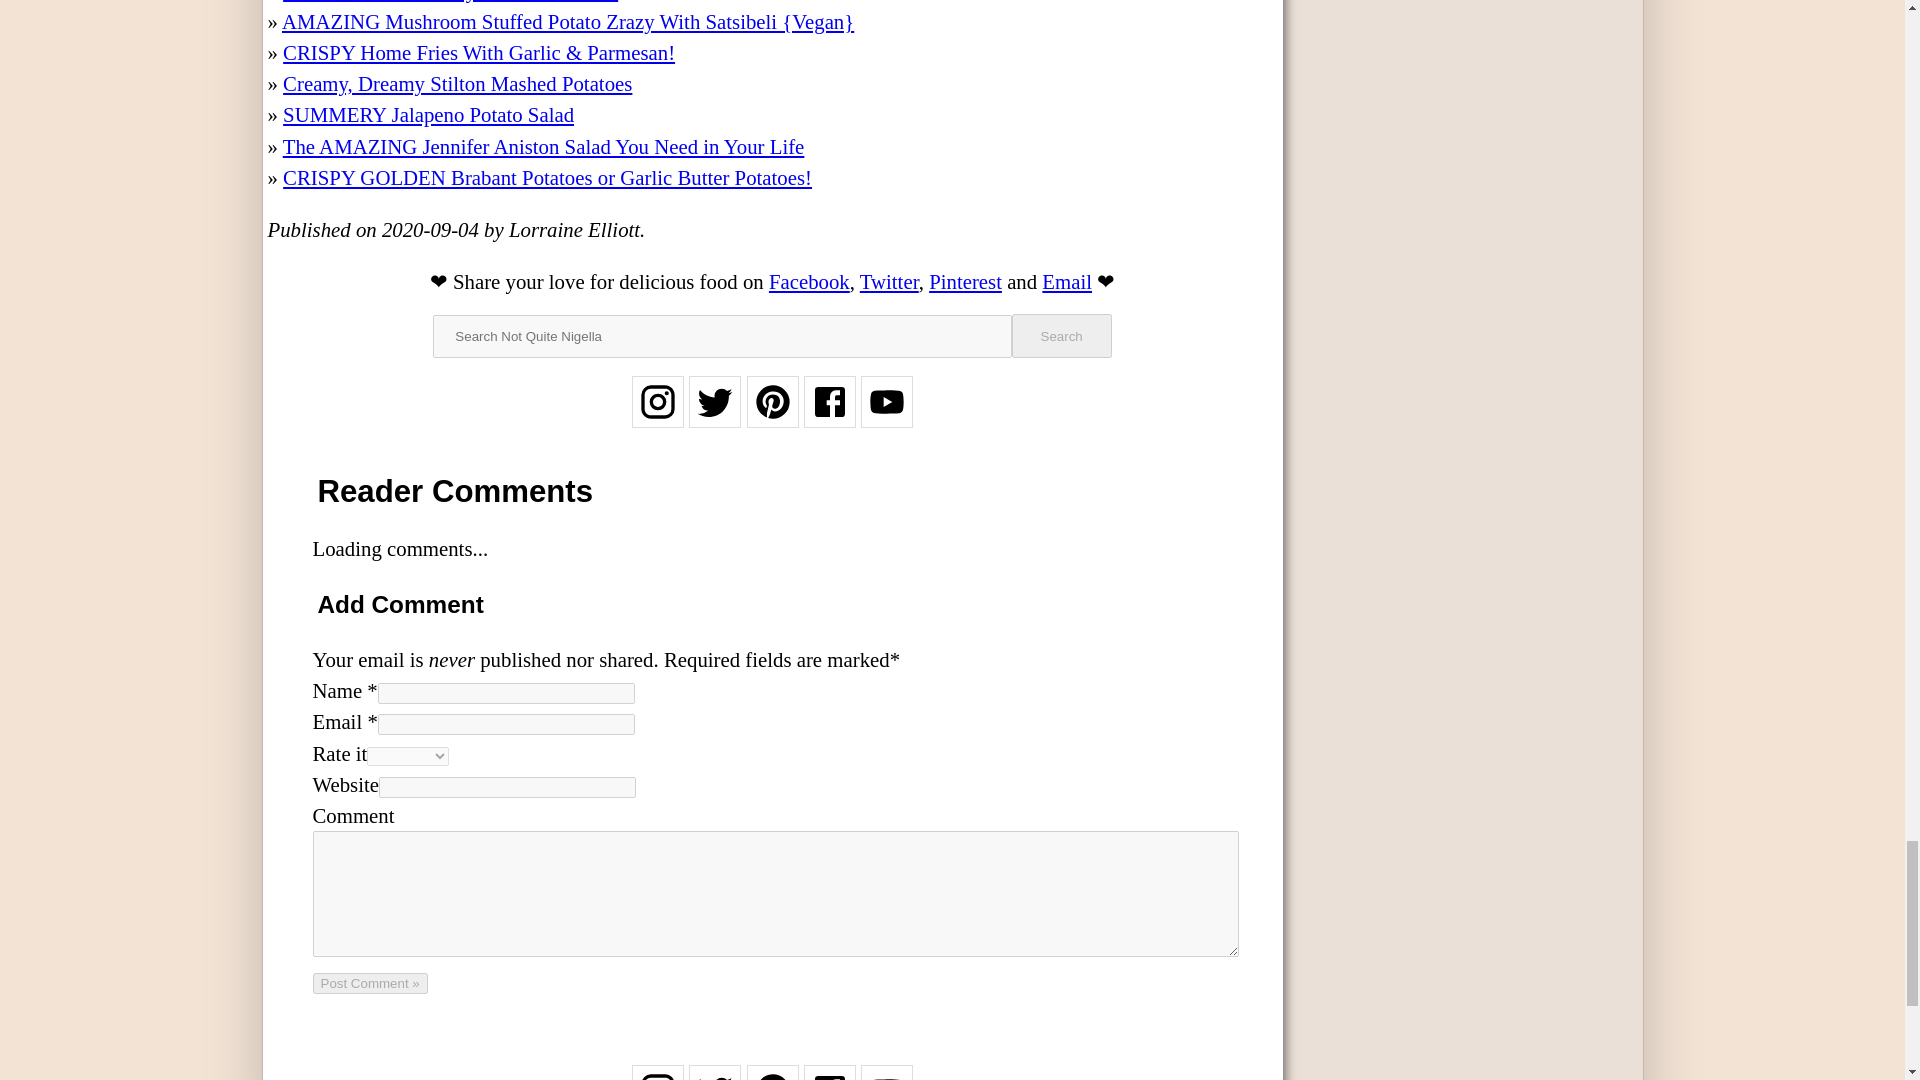 This screenshot has height=1080, width=1920. Describe the element at coordinates (966, 281) in the screenshot. I see `Pinterest` at that location.